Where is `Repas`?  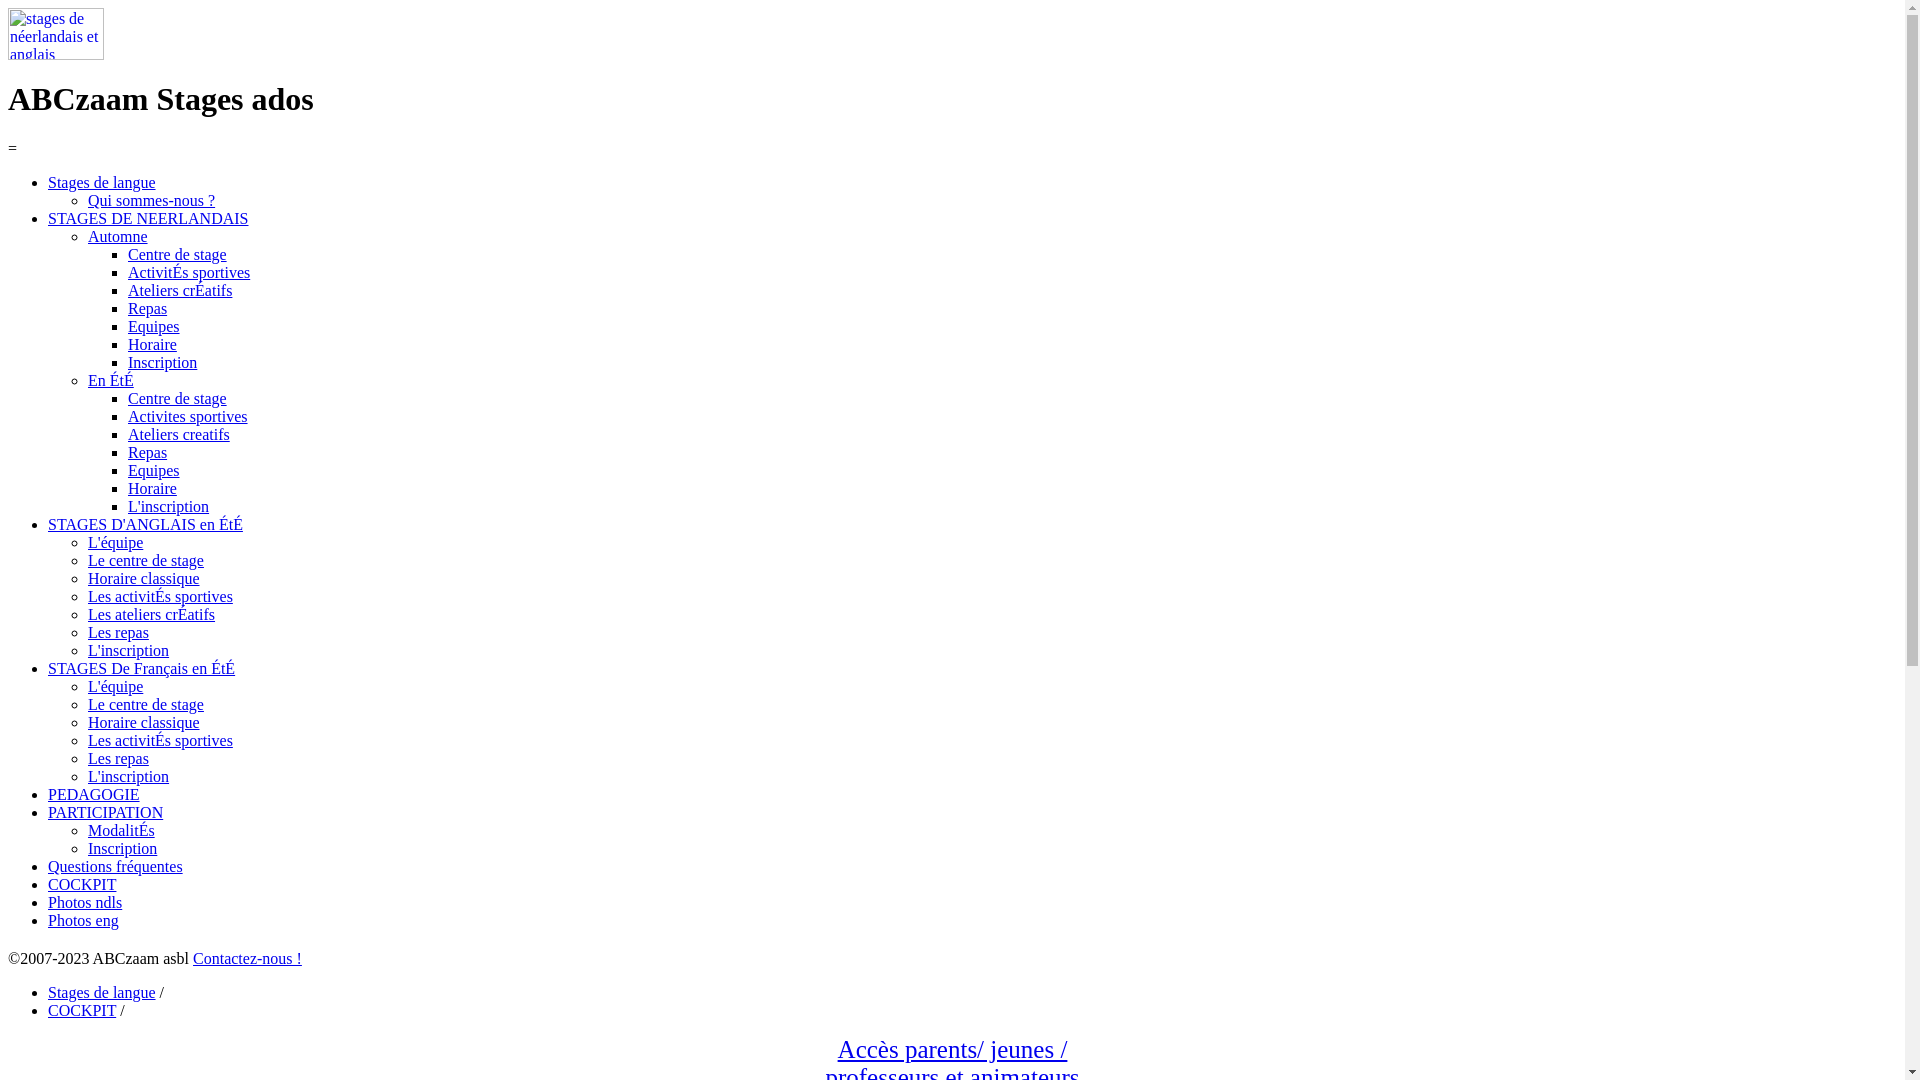 Repas is located at coordinates (148, 452).